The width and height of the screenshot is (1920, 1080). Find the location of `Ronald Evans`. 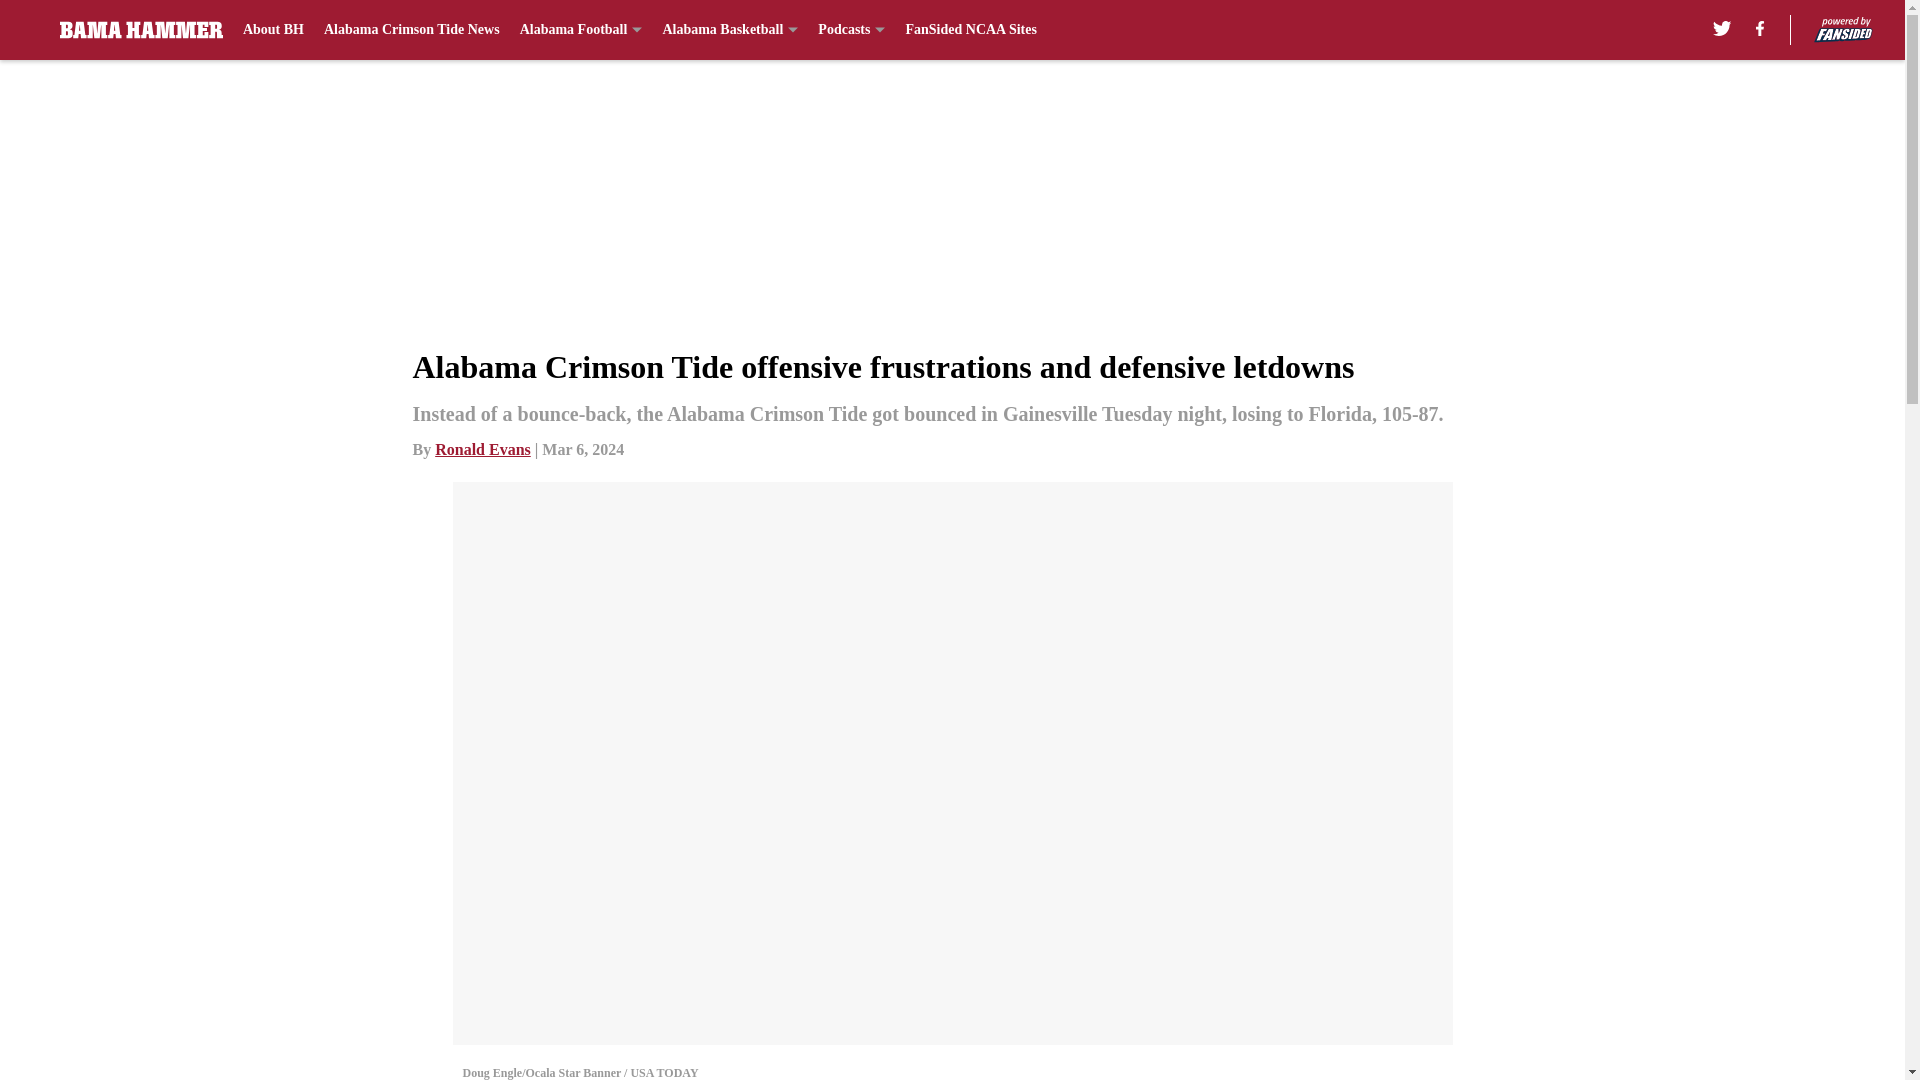

Ronald Evans is located at coordinates (483, 448).